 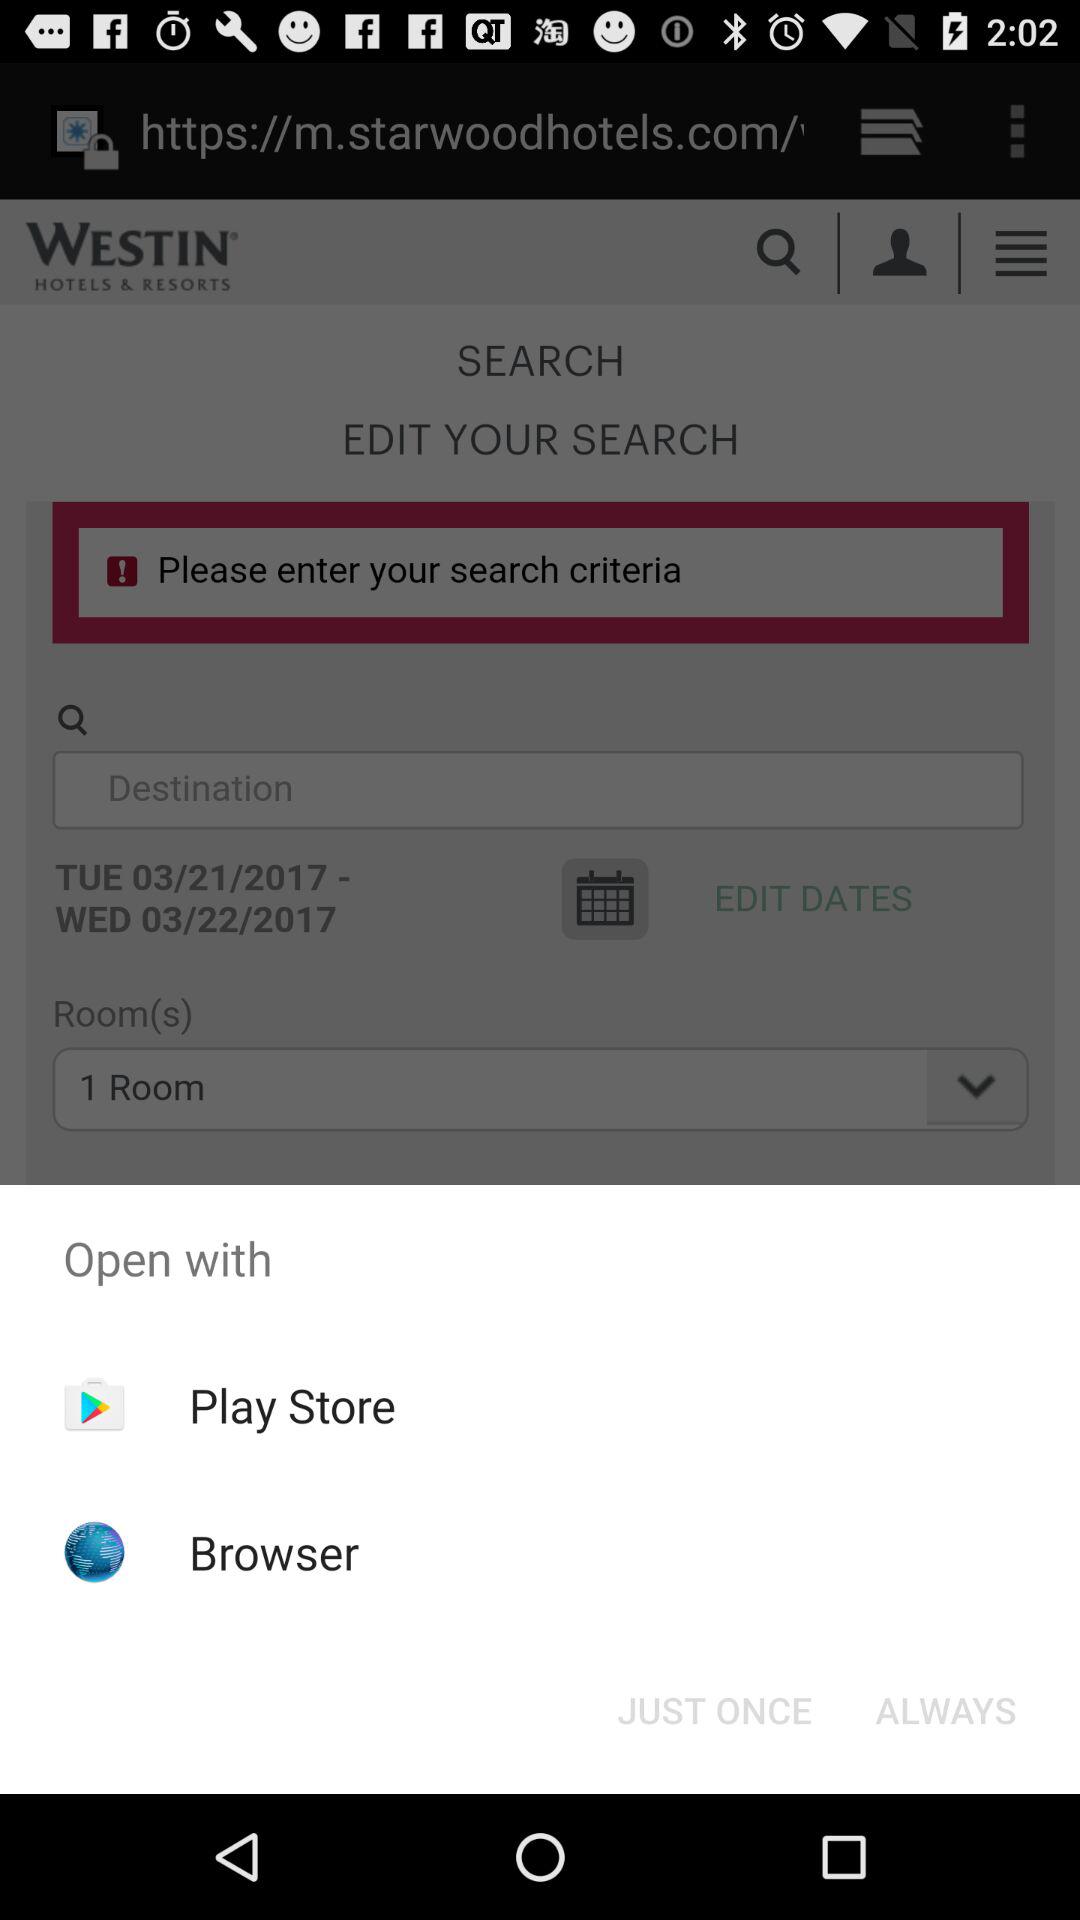 I want to click on swipe until browser app, so click(x=274, y=1552).